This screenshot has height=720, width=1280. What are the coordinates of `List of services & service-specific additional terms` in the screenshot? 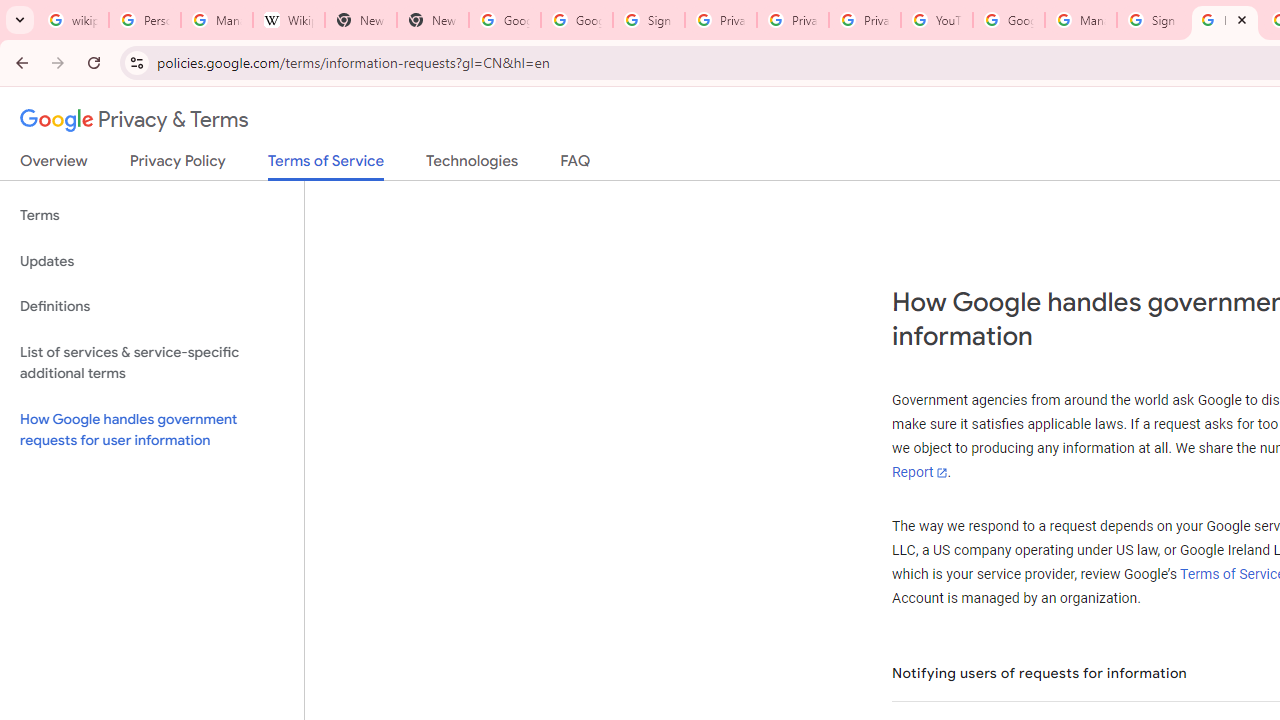 It's located at (152, 362).